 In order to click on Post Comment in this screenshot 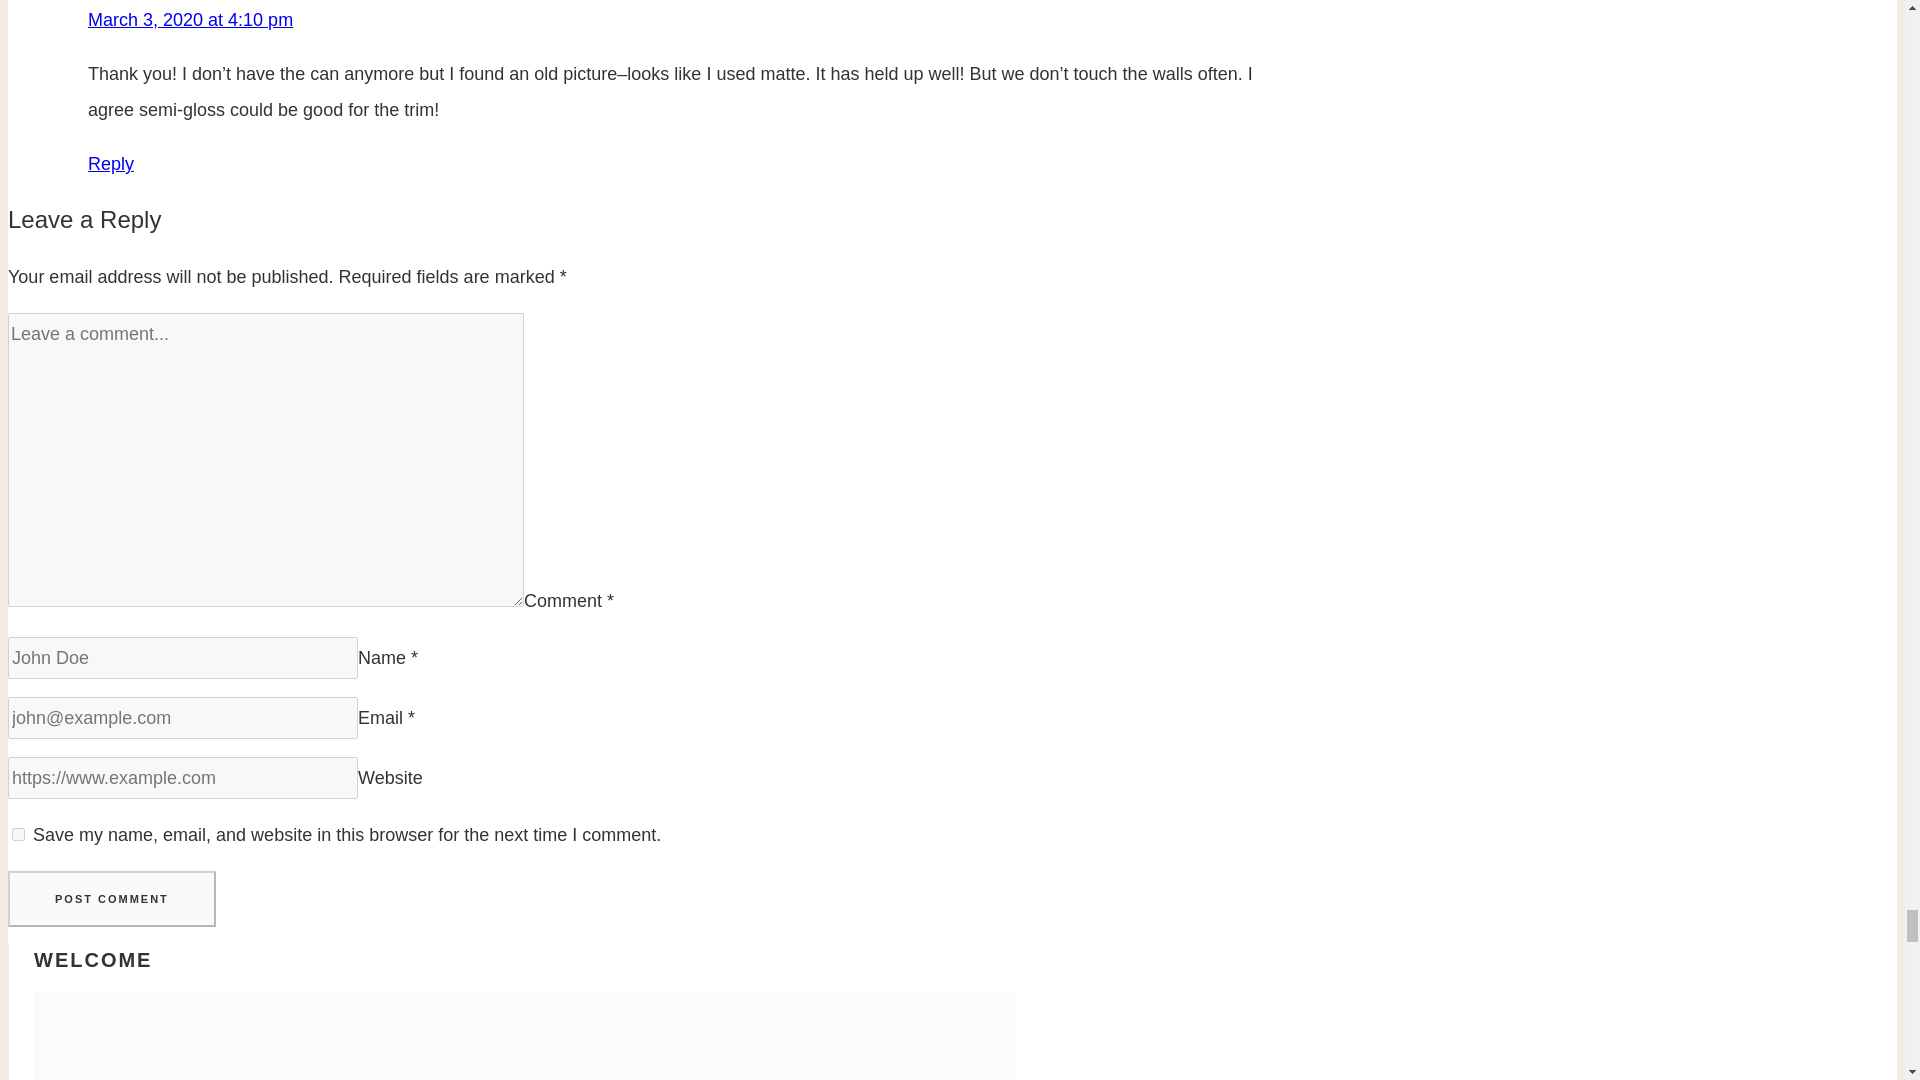, I will do `click(111, 898)`.